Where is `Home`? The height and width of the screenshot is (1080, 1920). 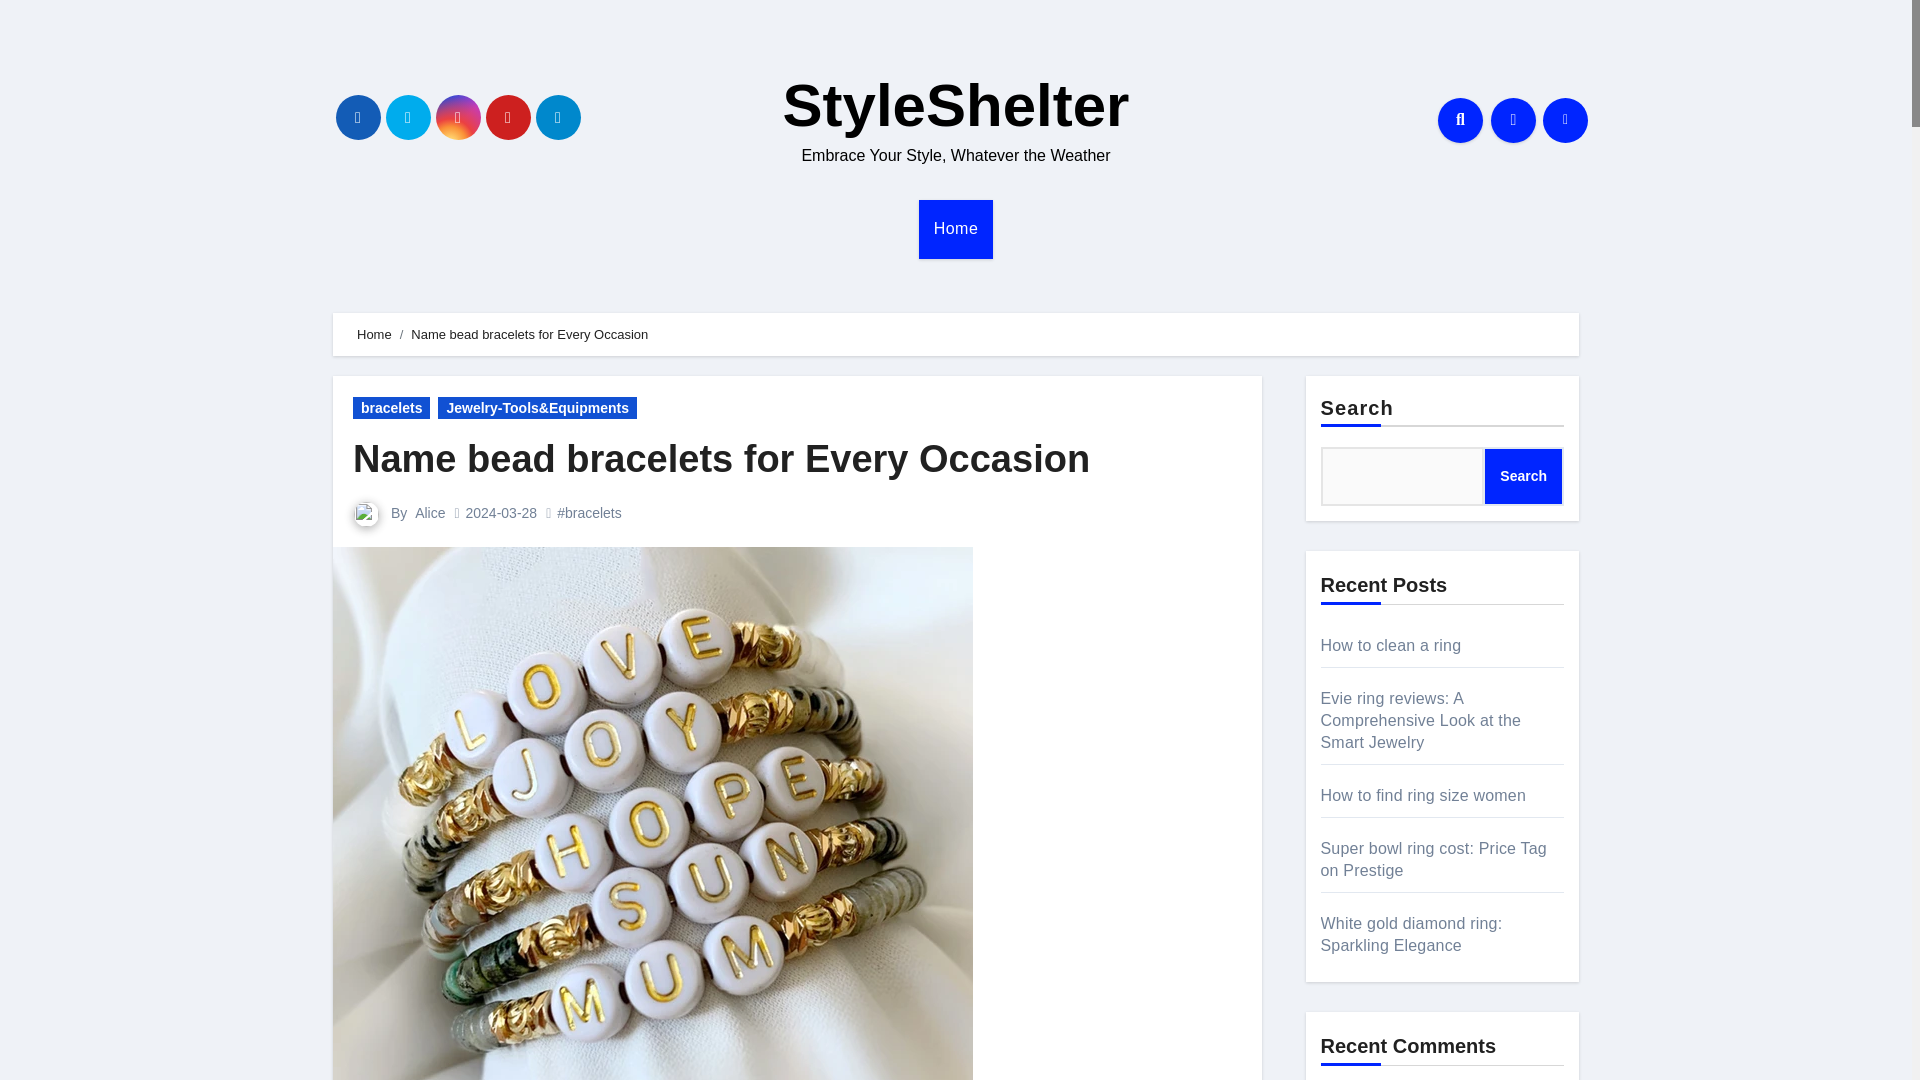 Home is located at coordinates (374, 334).